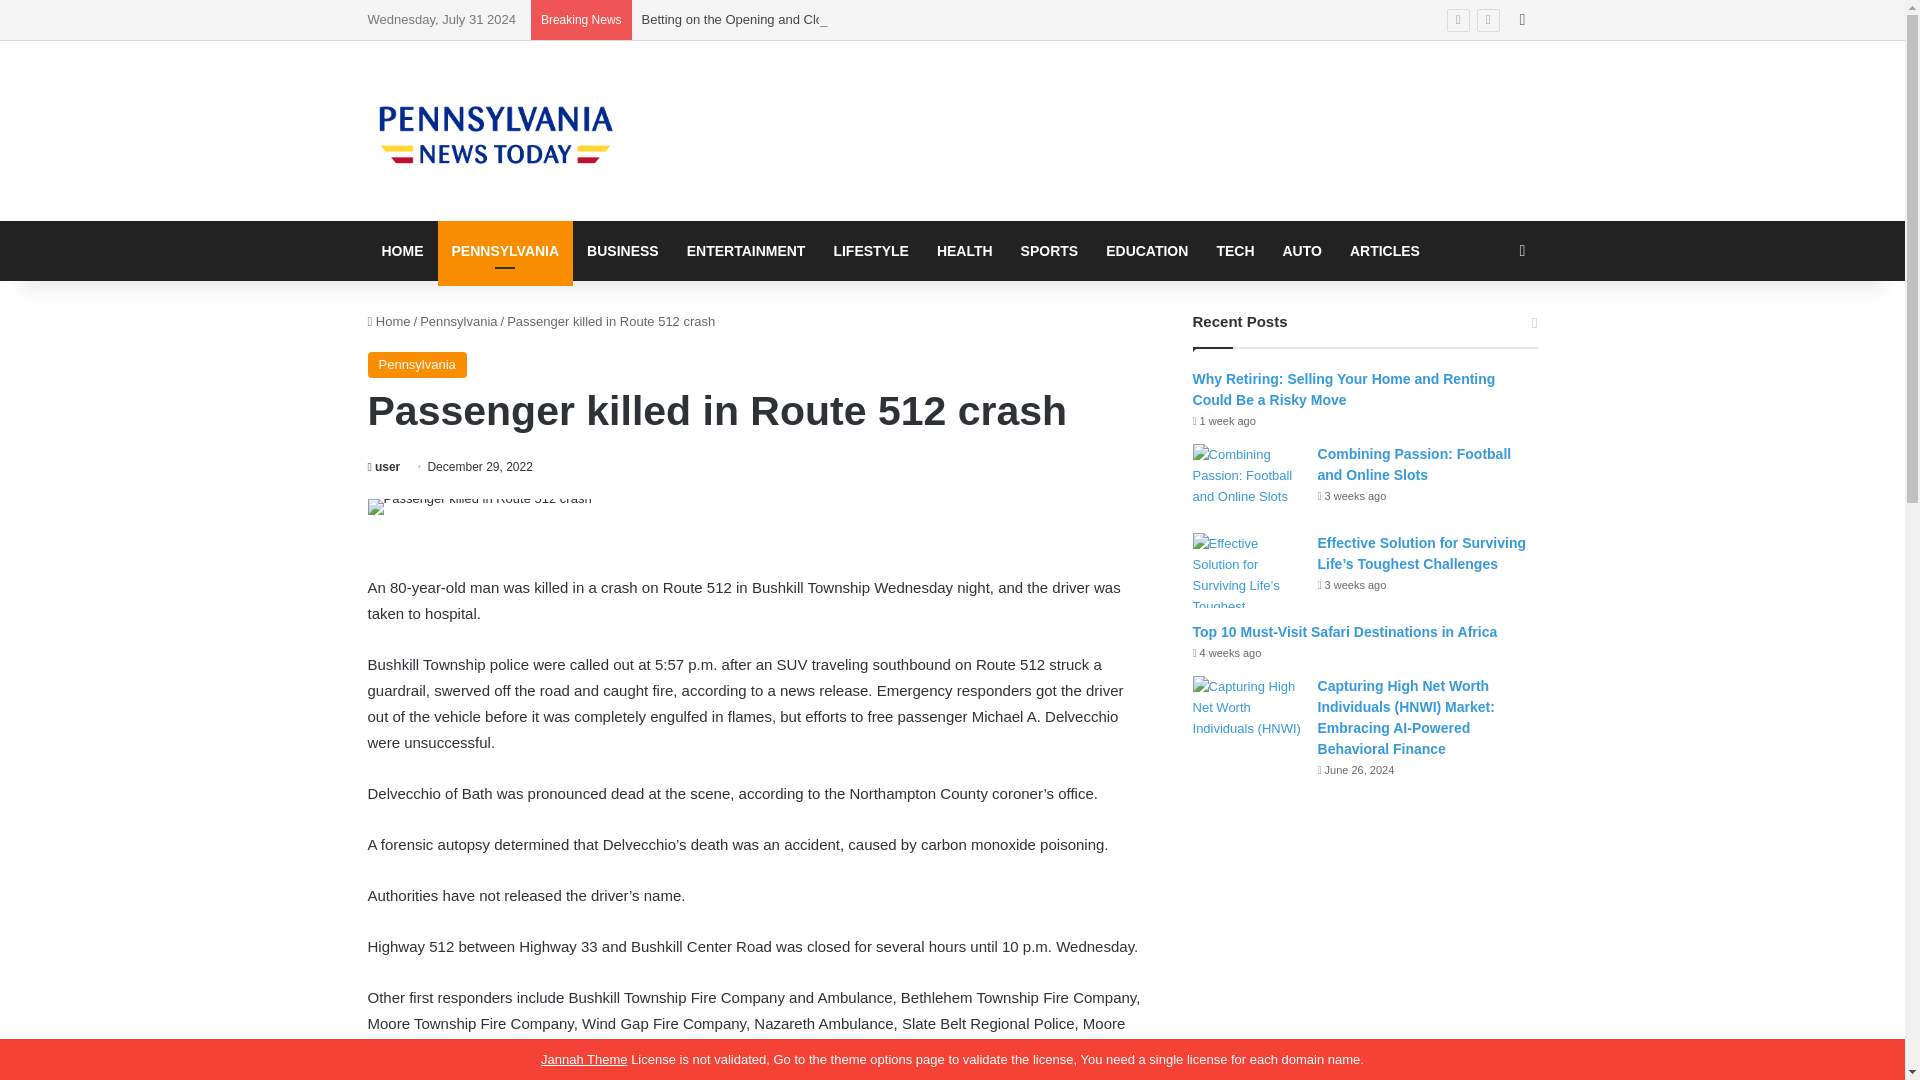 The image size is (1920, 1080). What do you see at coordinates (389, 322) in the screenshot?
I see `Home` at bounding box center [389, 322].